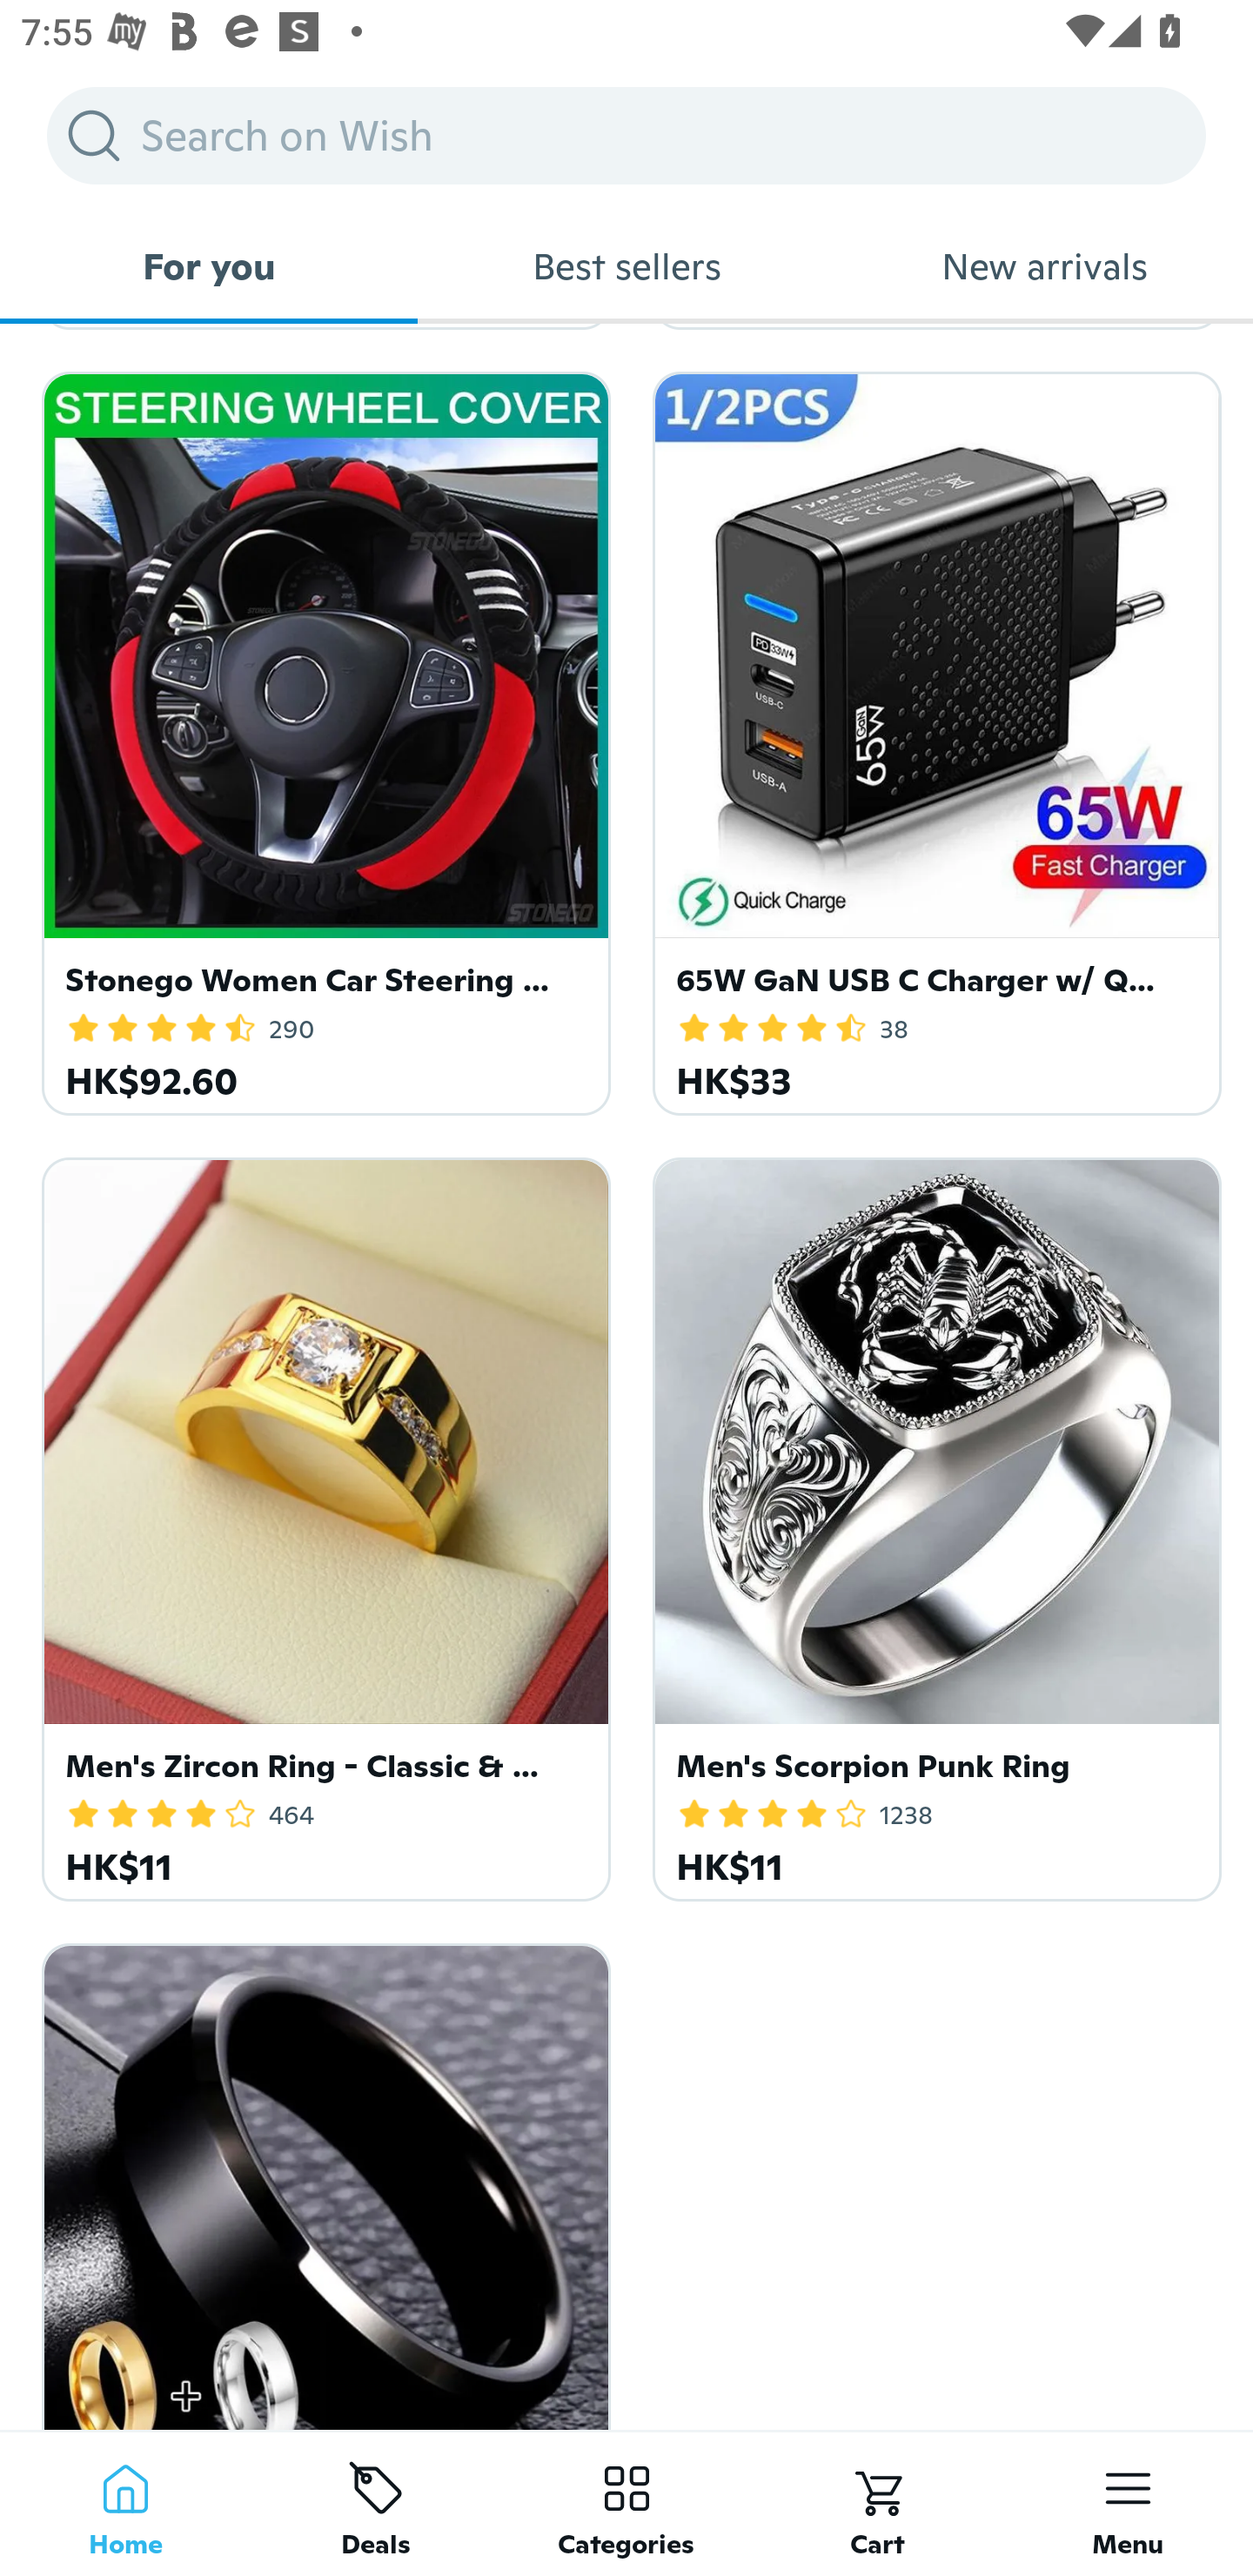 The width and height of the screenshot is (1253, 2576). I want to click on New arrivals, so click(1044, 266).